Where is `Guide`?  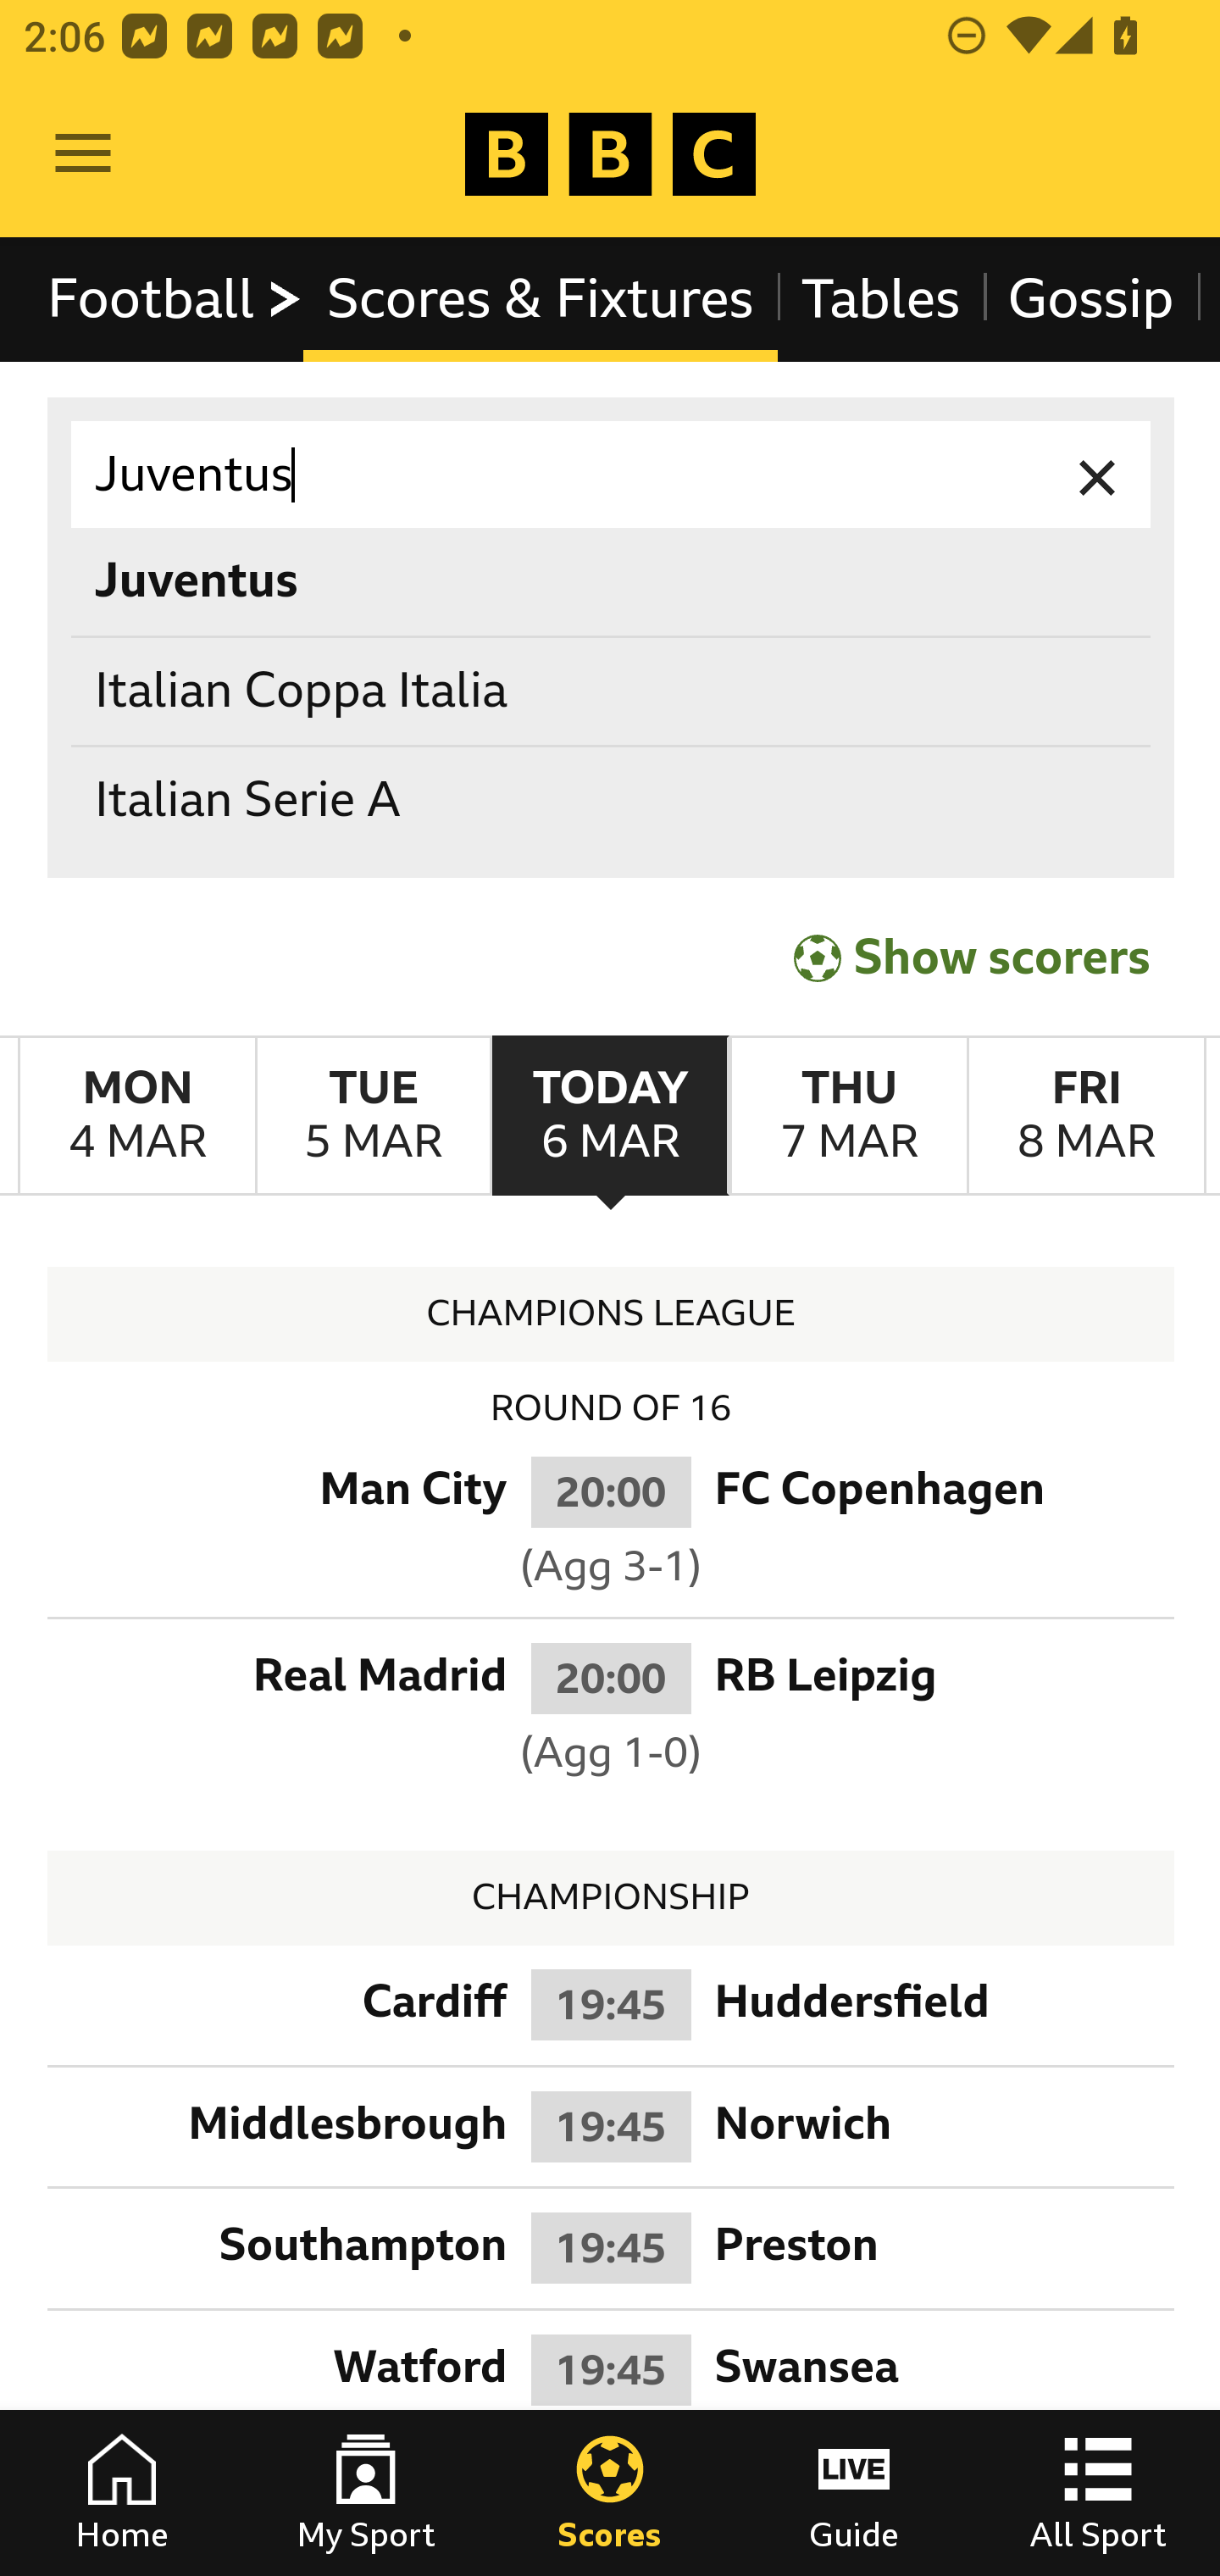
Guide is located at coordinates (854, 2493).